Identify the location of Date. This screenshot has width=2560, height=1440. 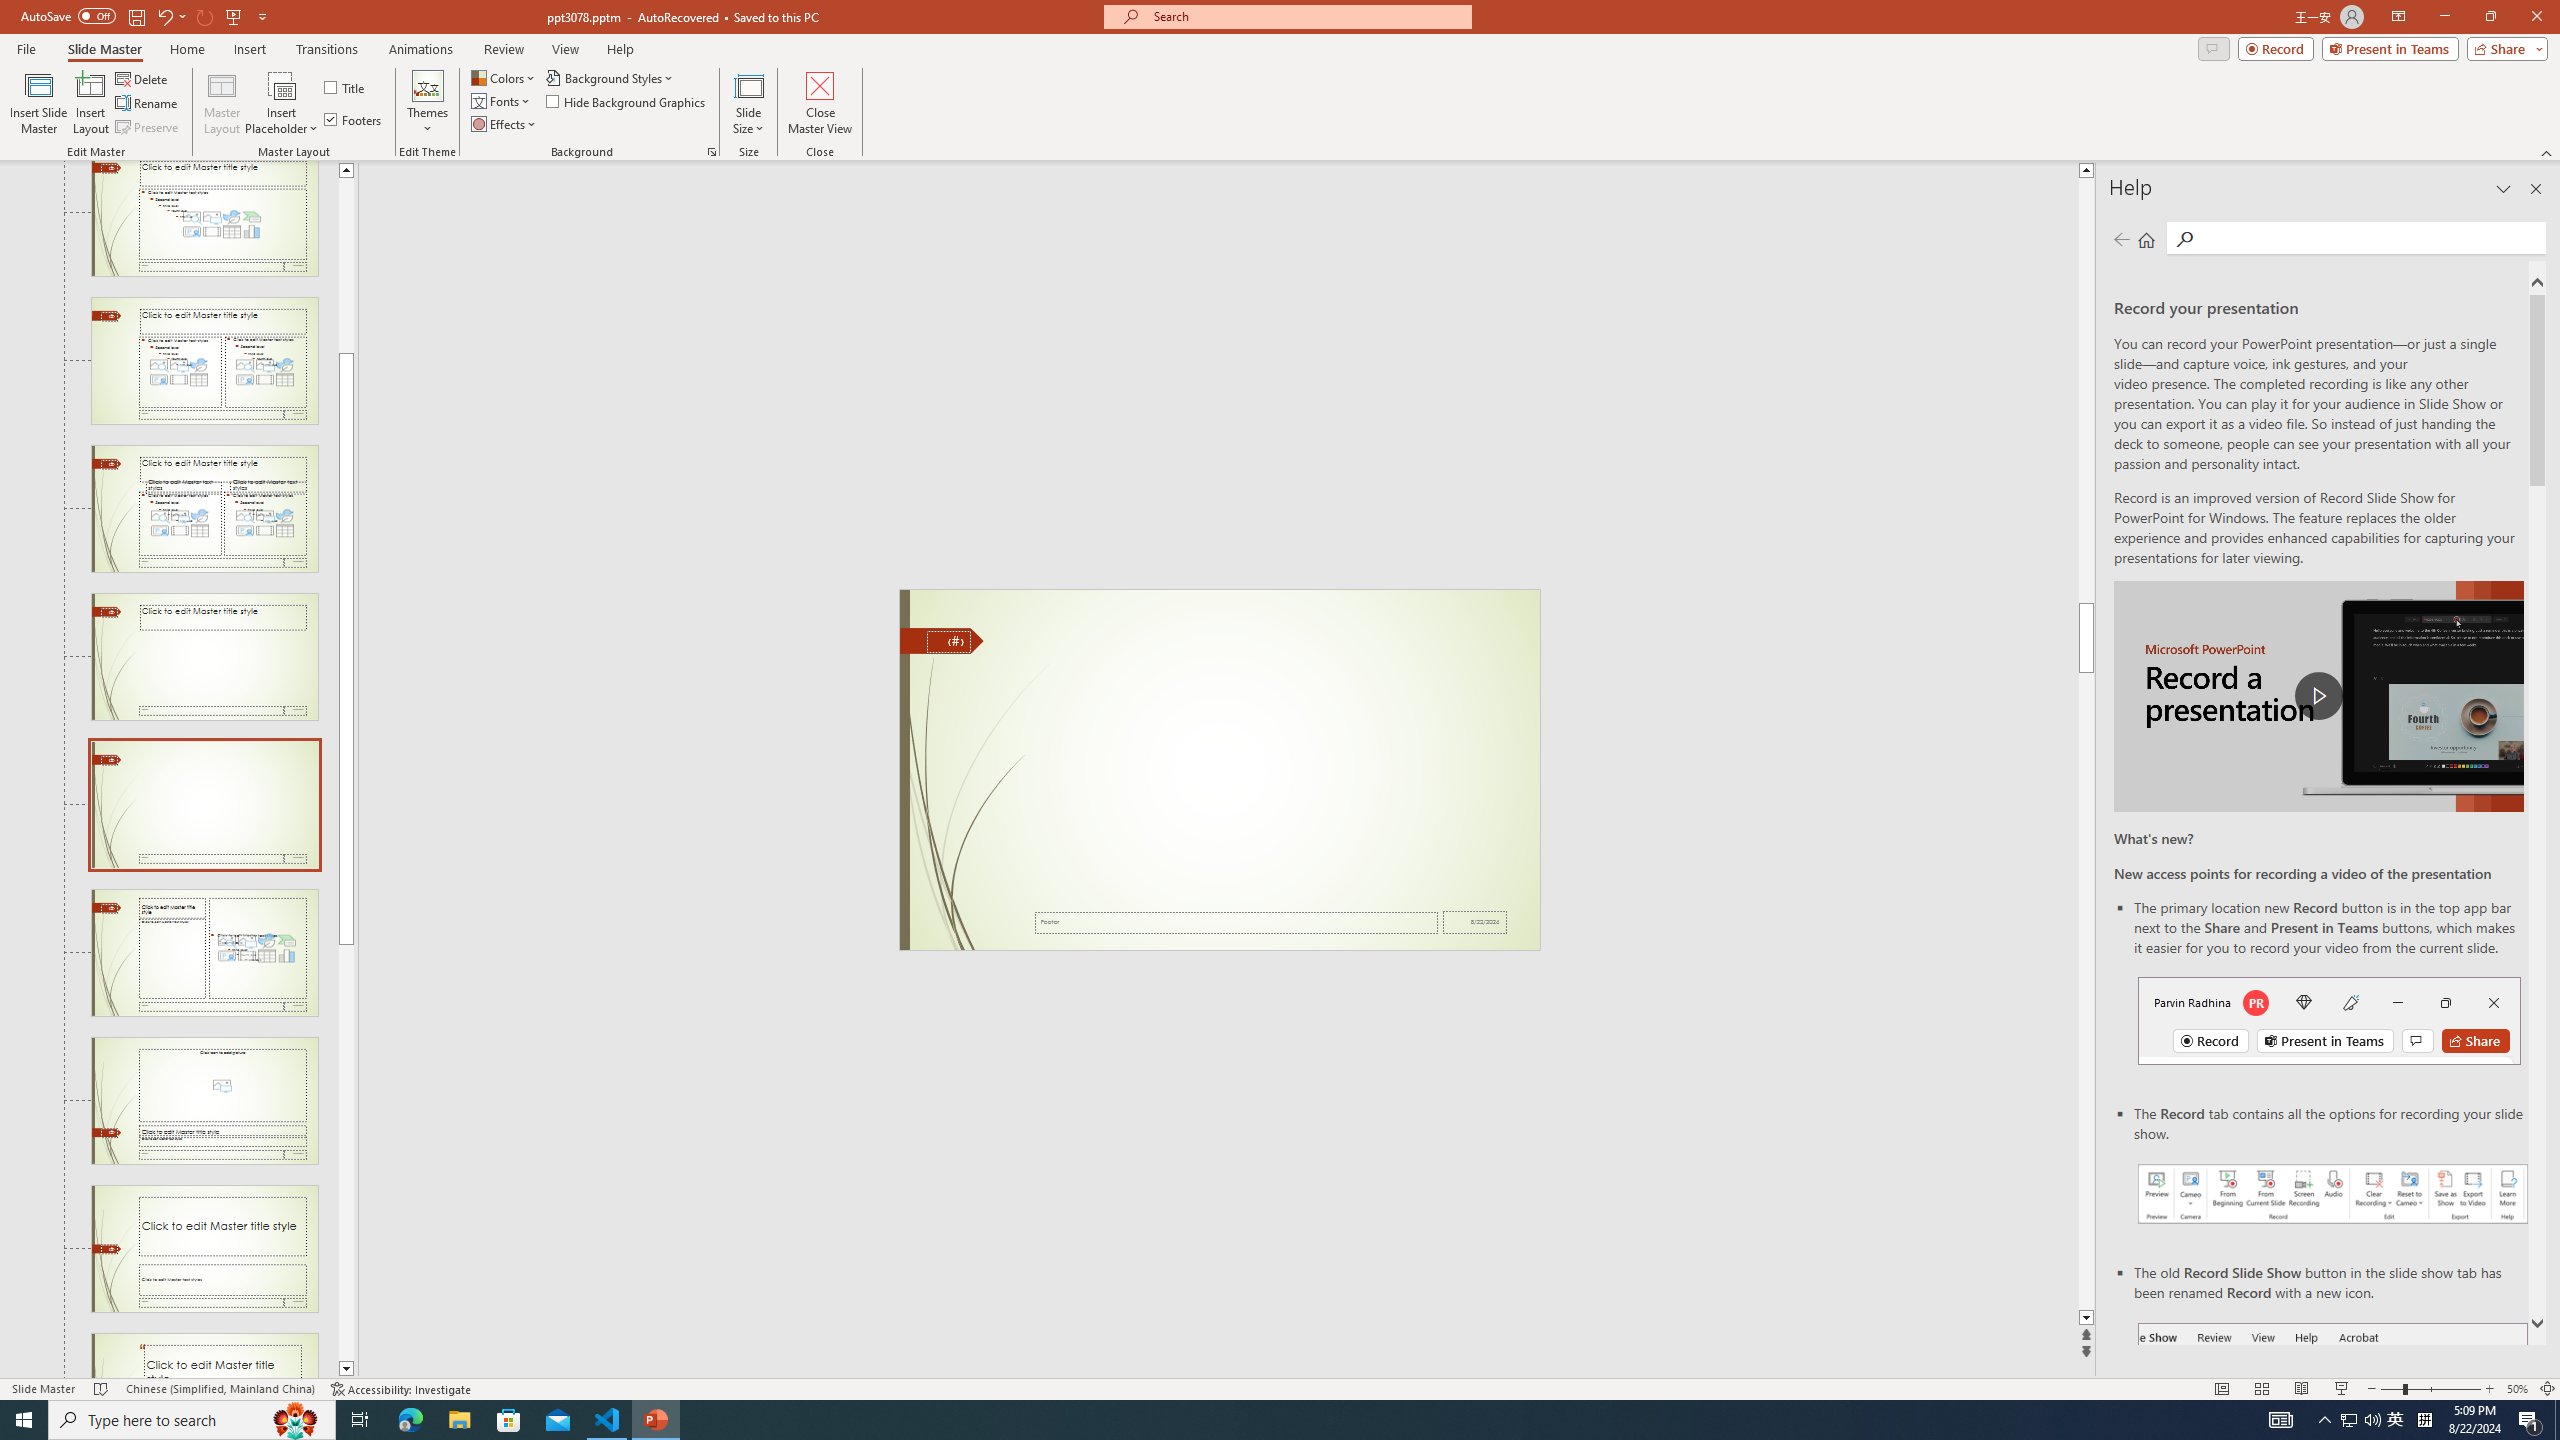
(1475, 922).